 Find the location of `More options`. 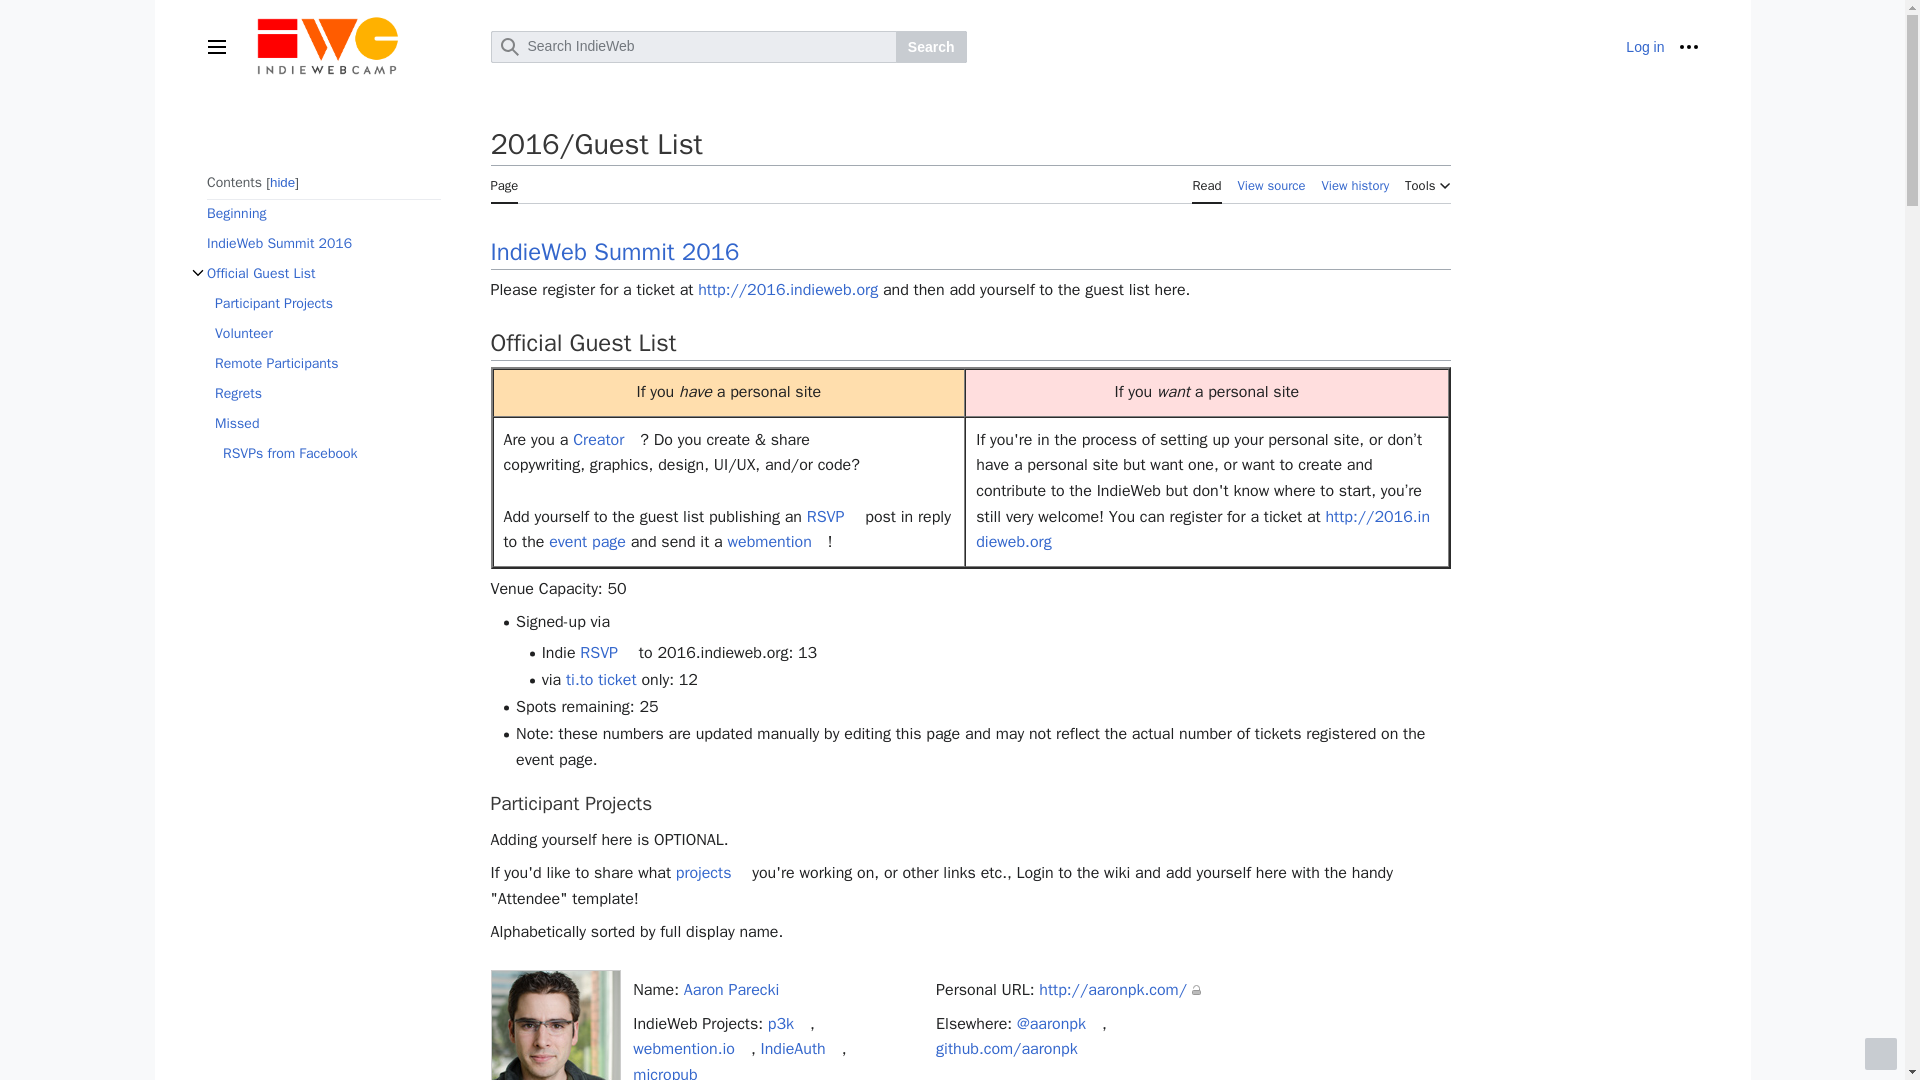

More options is located at coordinates (1688, 46).